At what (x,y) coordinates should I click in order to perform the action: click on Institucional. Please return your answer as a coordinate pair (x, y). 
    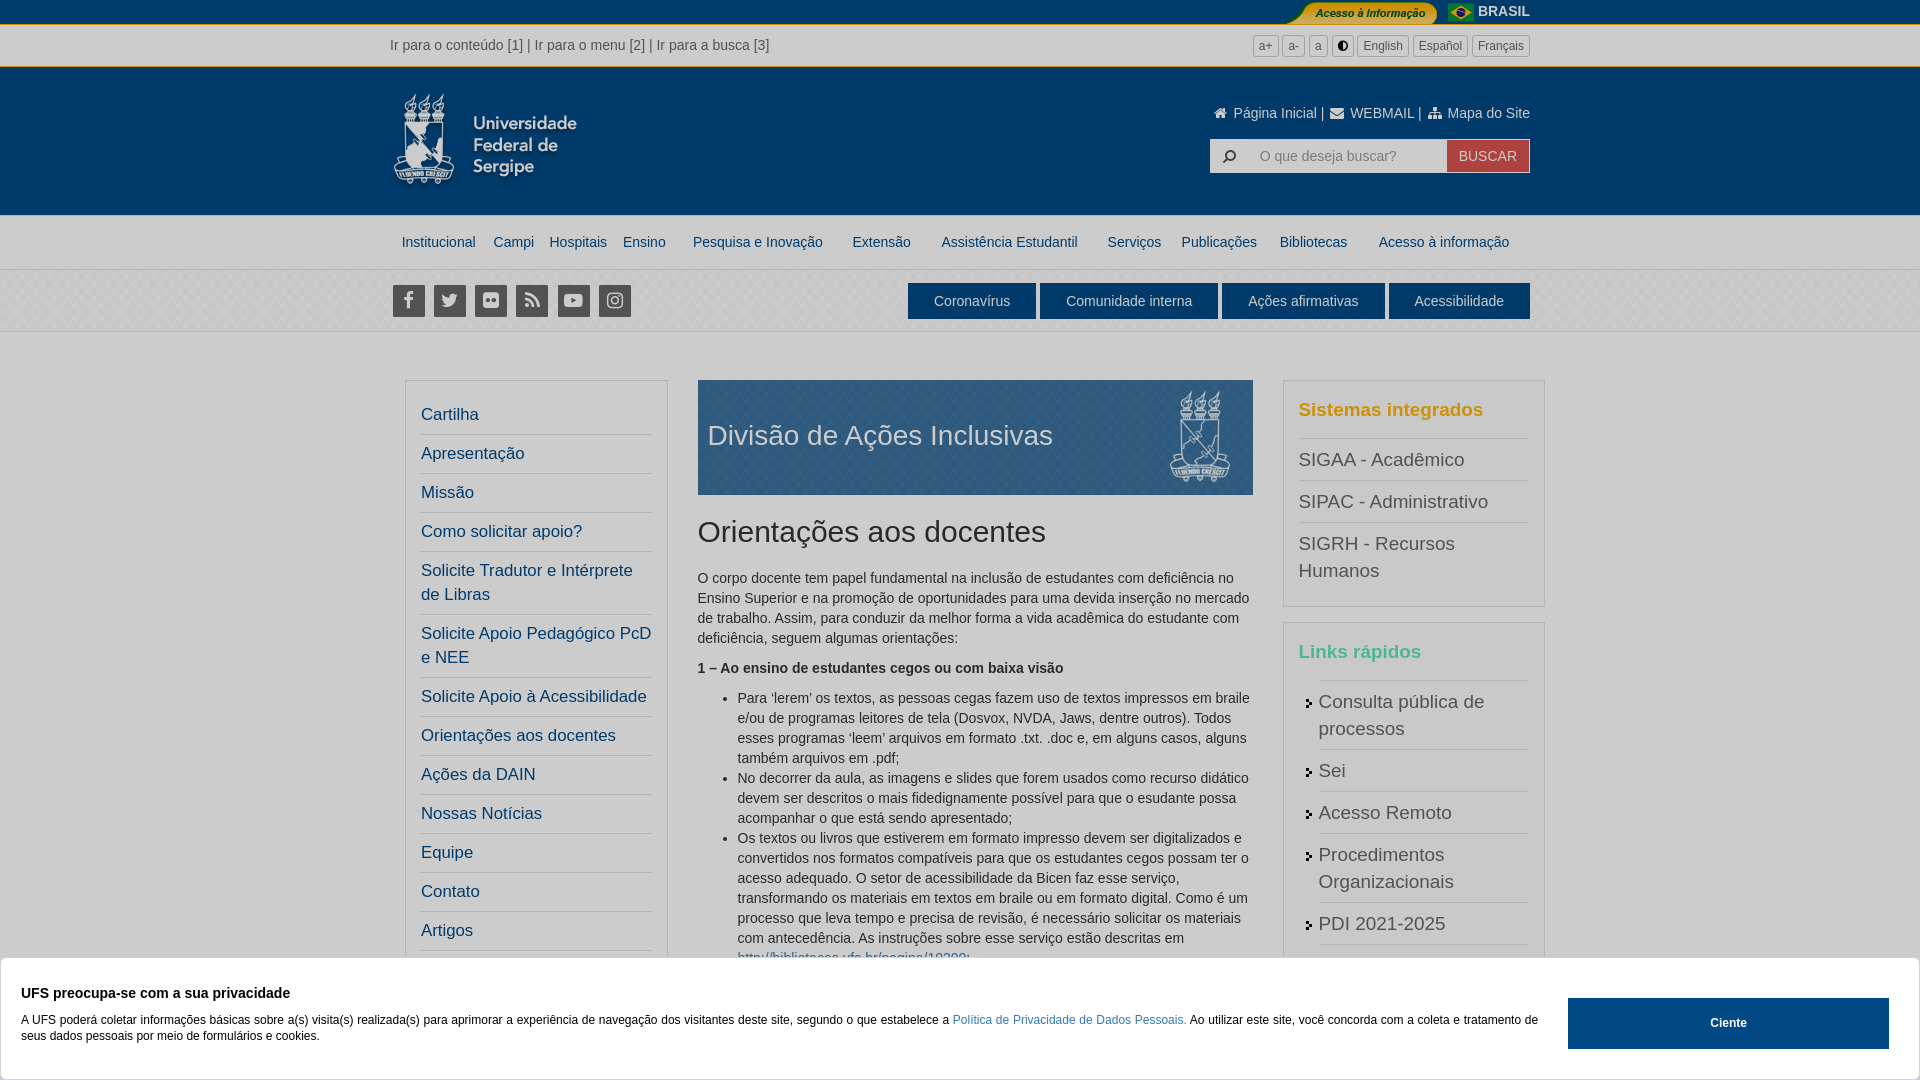
    Looking at the image, I should click on (438, 242).